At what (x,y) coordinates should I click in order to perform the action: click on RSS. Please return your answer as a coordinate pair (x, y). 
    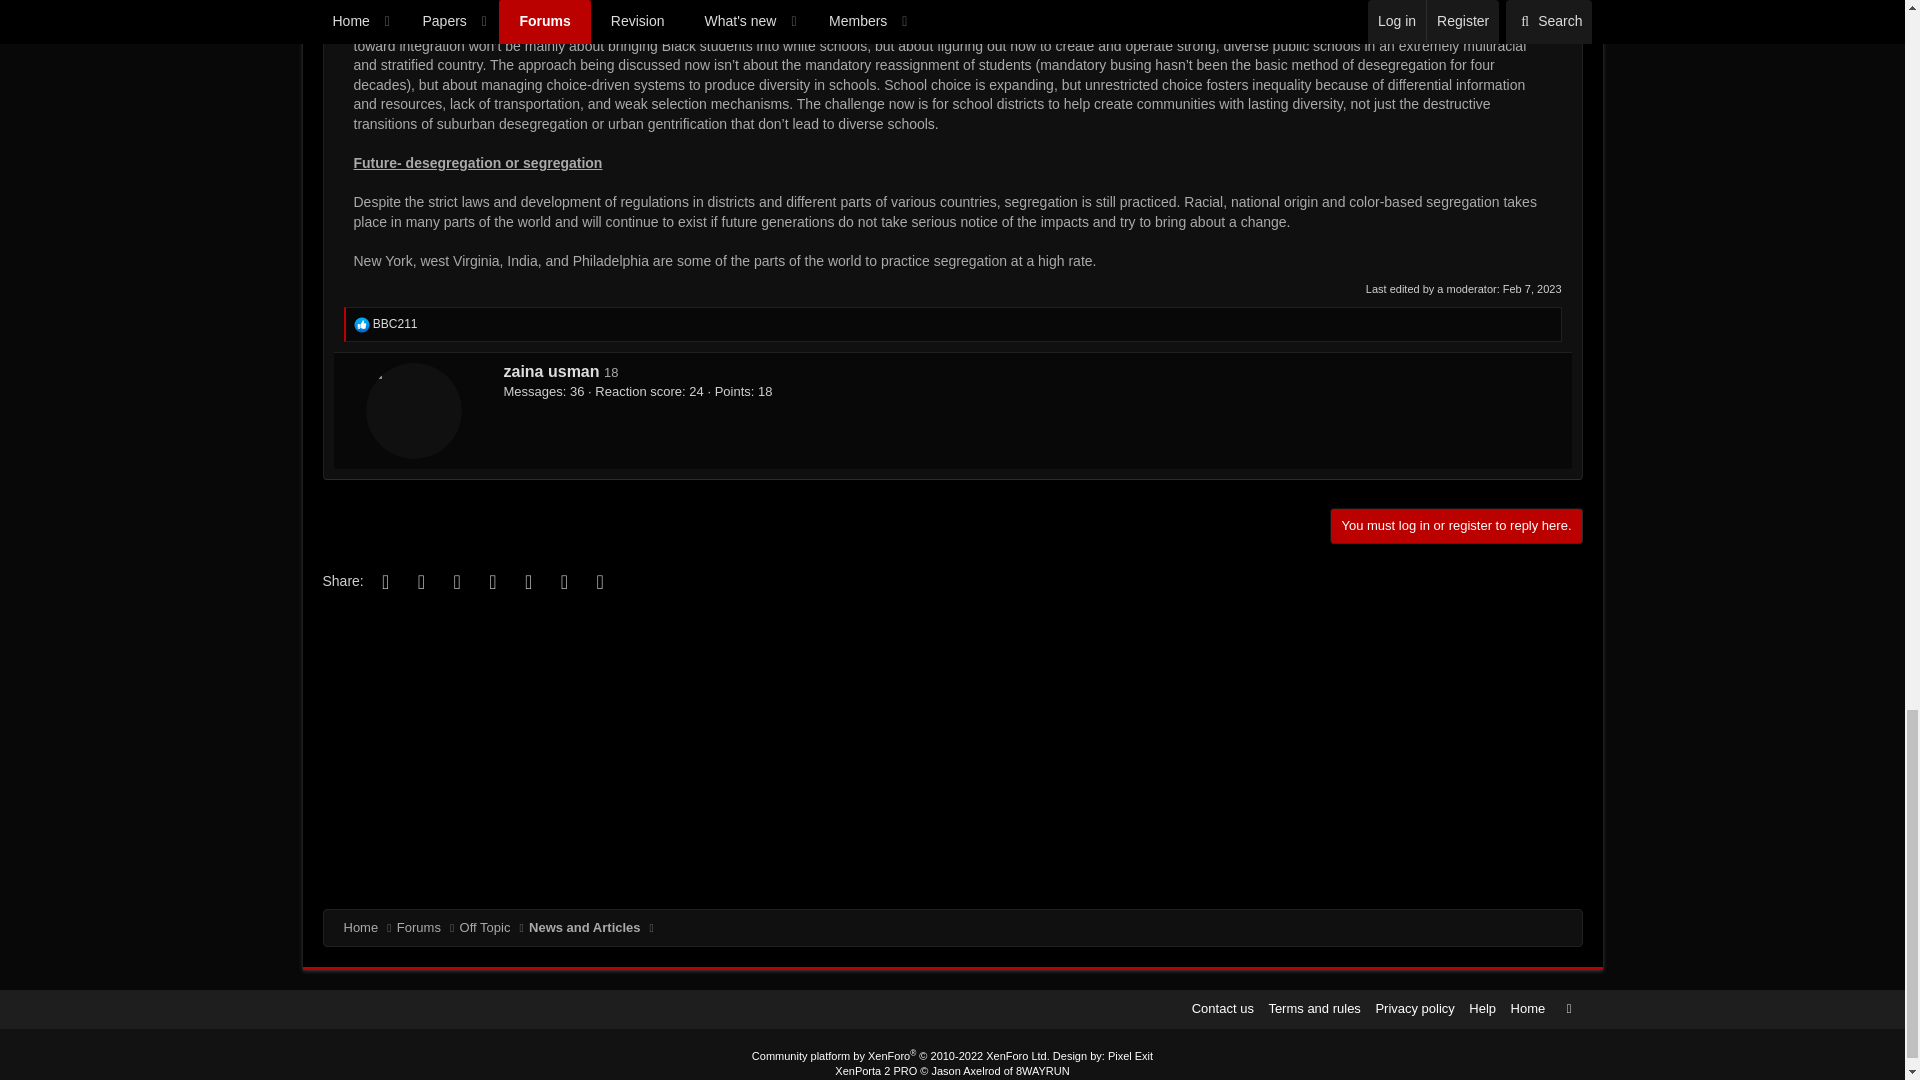
    Looking at the image, I should click on (1568, 1008).